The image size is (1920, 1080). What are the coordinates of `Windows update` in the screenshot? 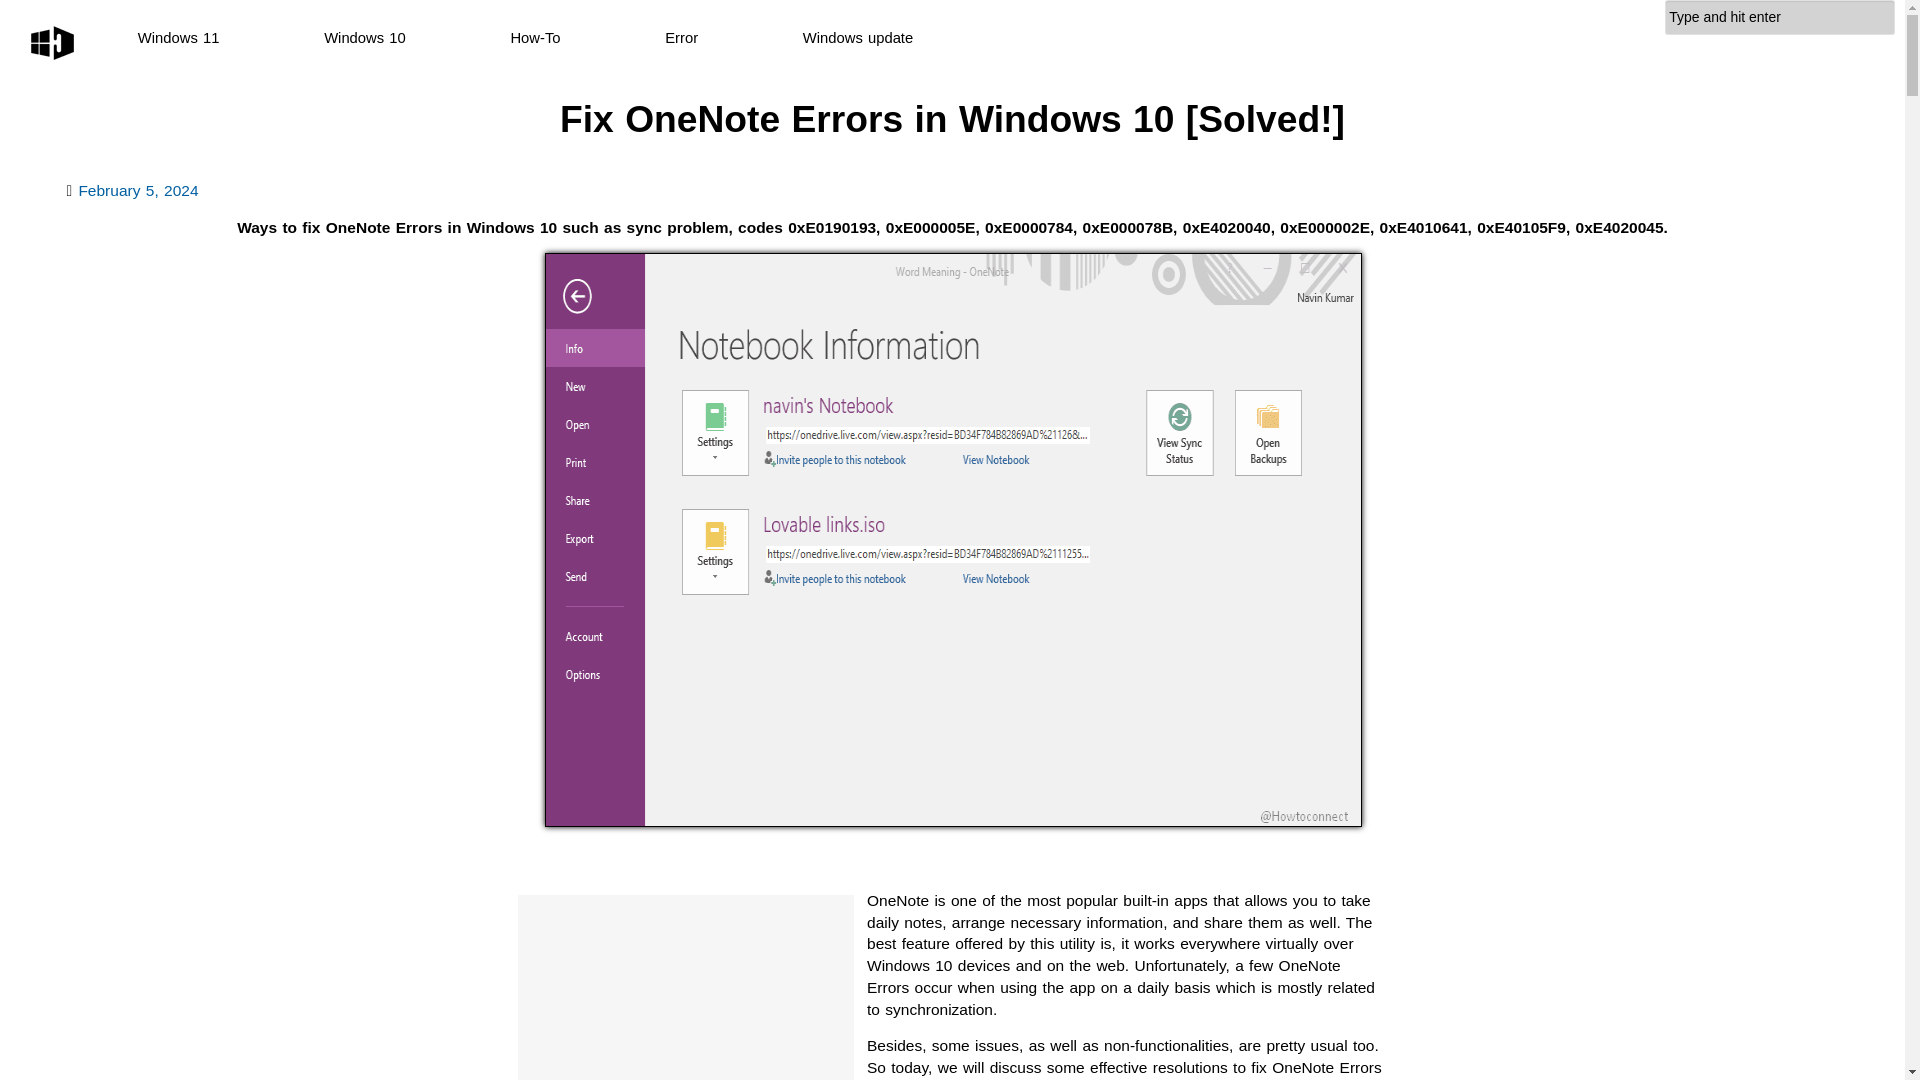 It's located at (858, 38).